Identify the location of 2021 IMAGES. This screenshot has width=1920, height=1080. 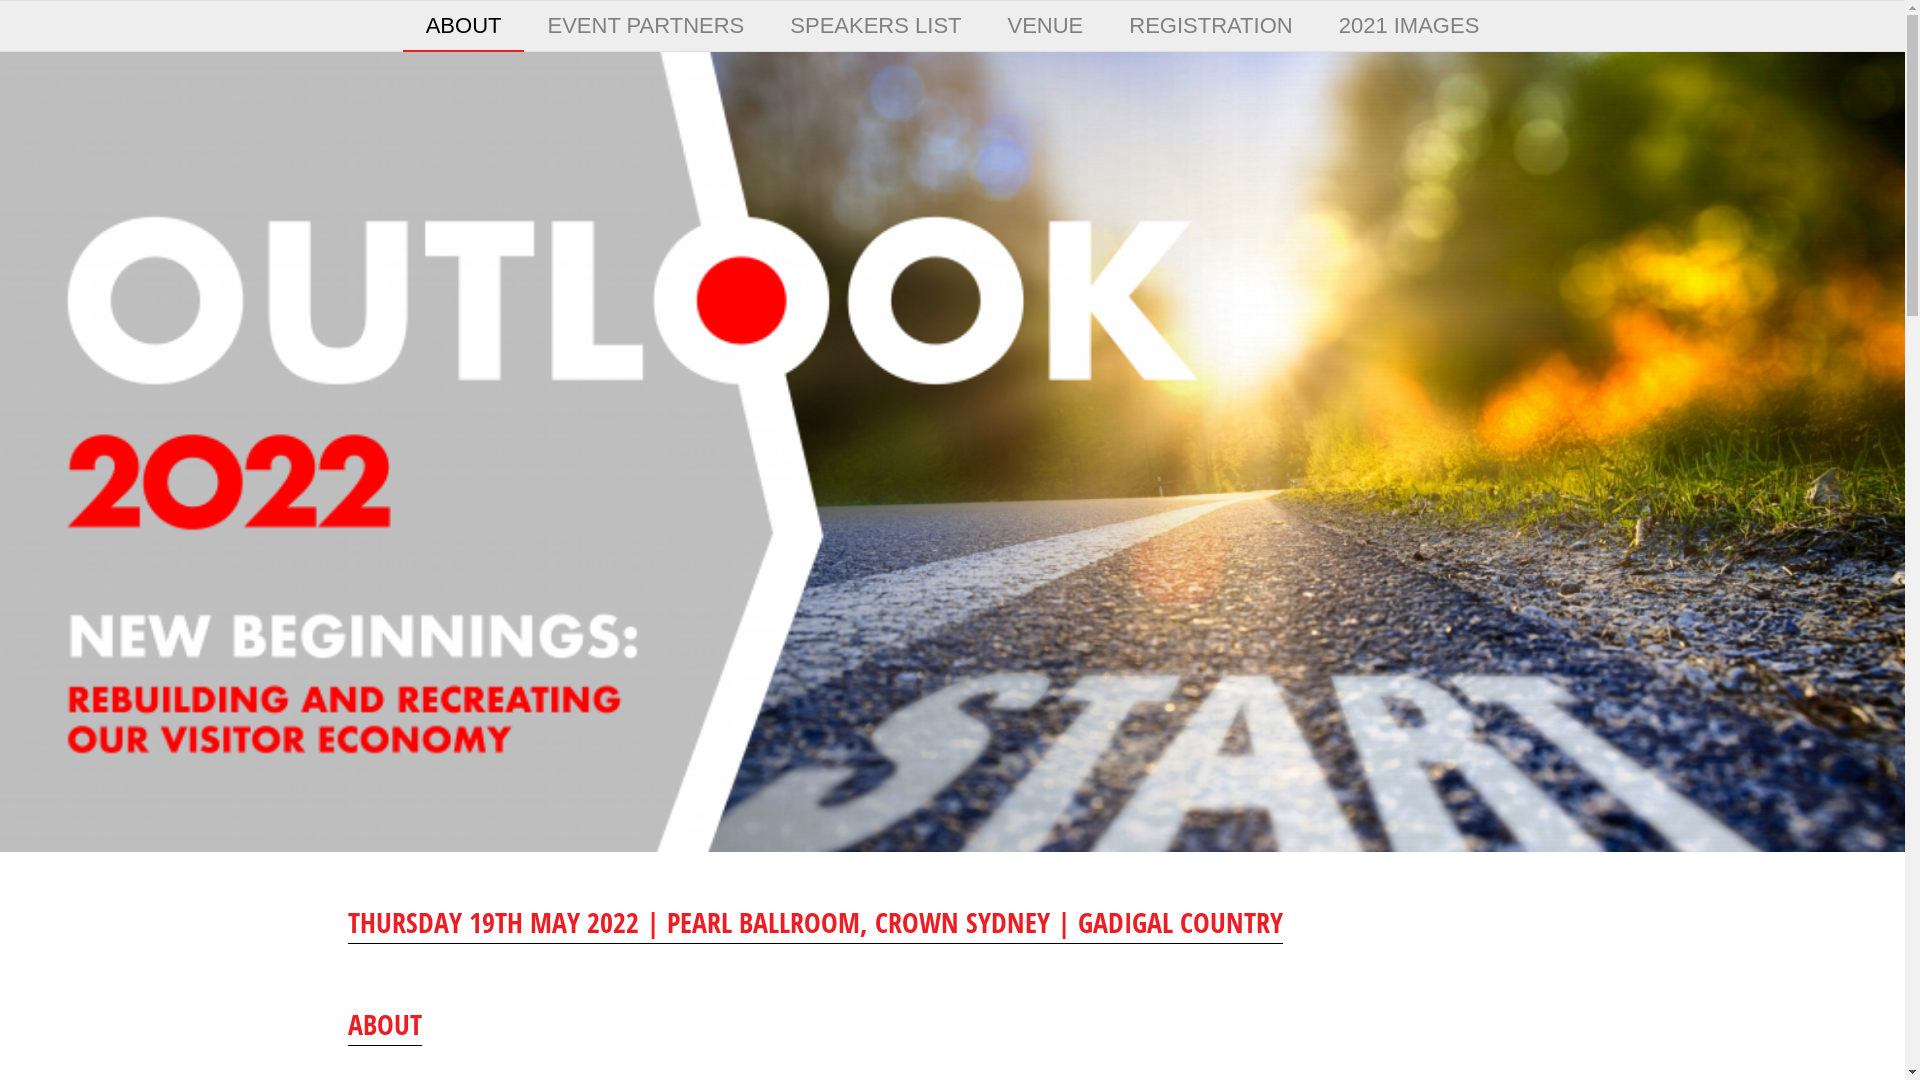
(1410, 26).